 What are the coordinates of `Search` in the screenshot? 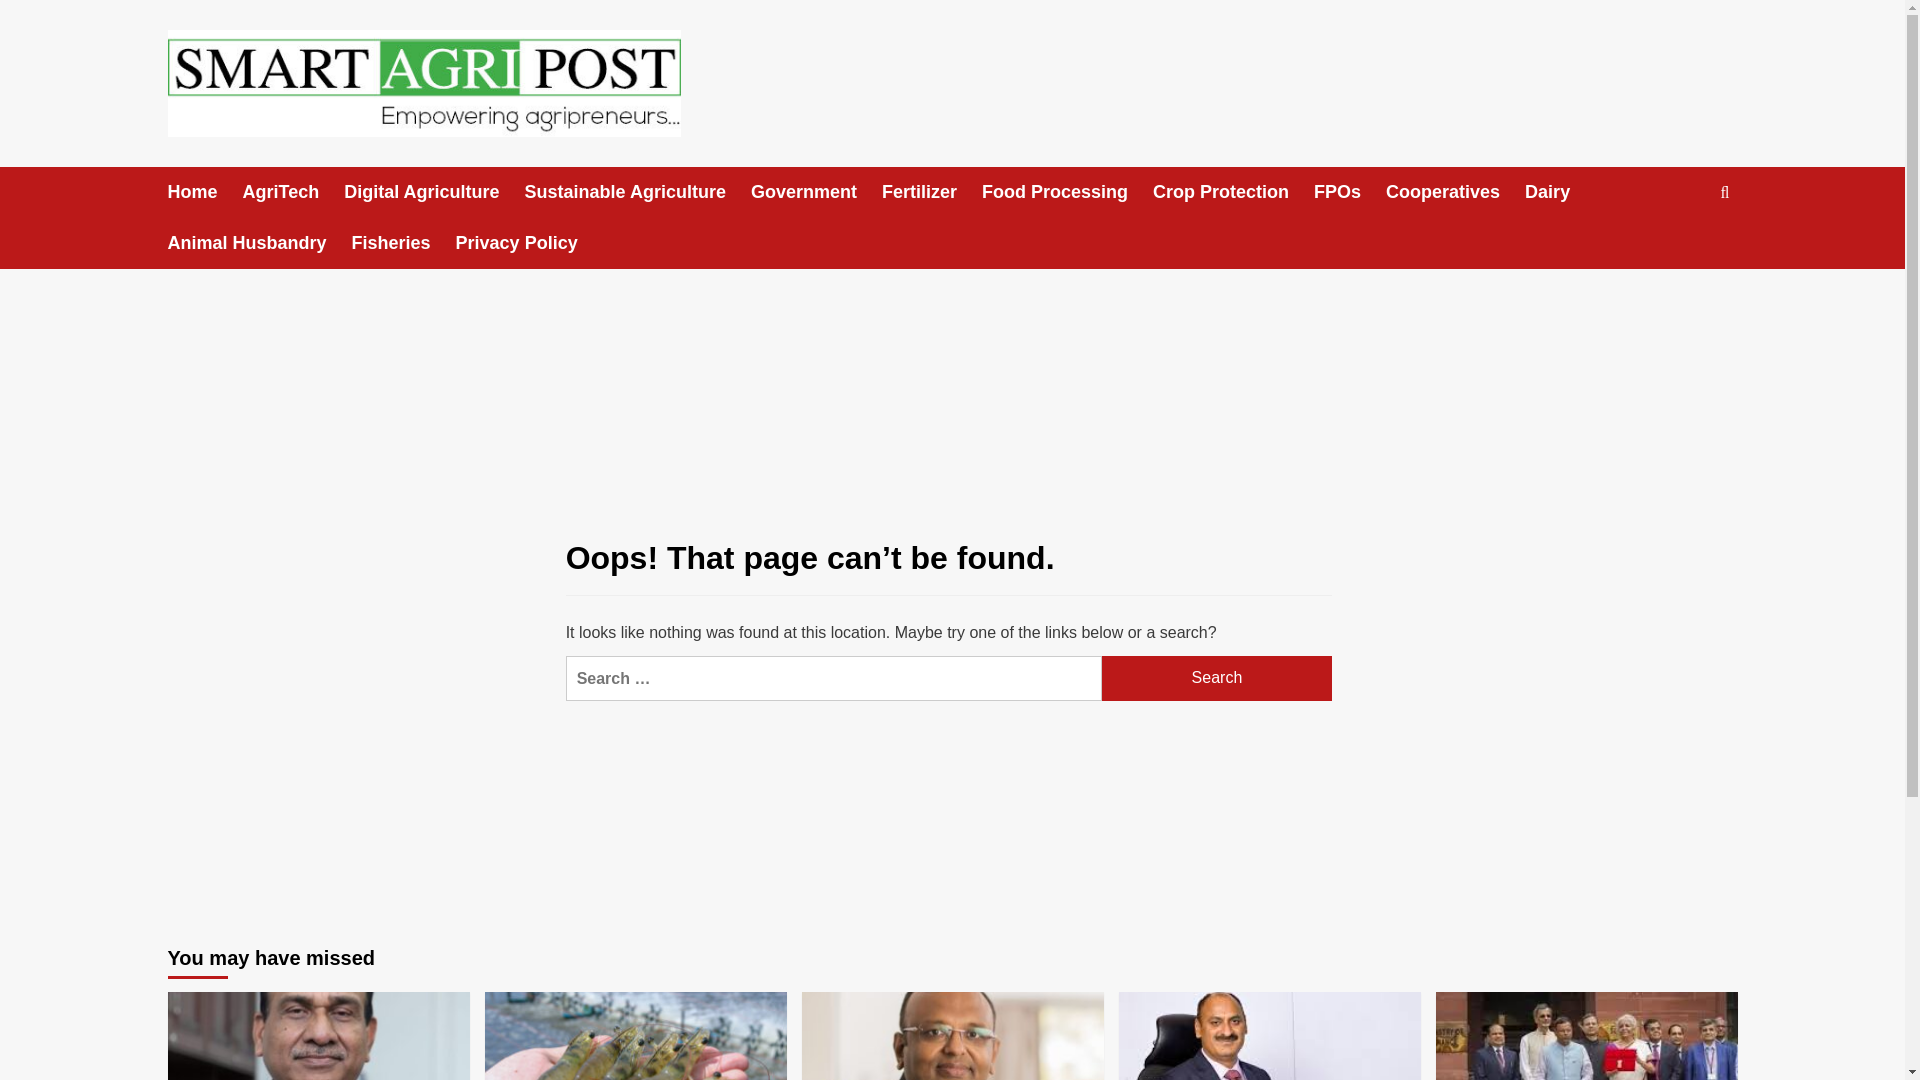 It's located at (1678, 254).